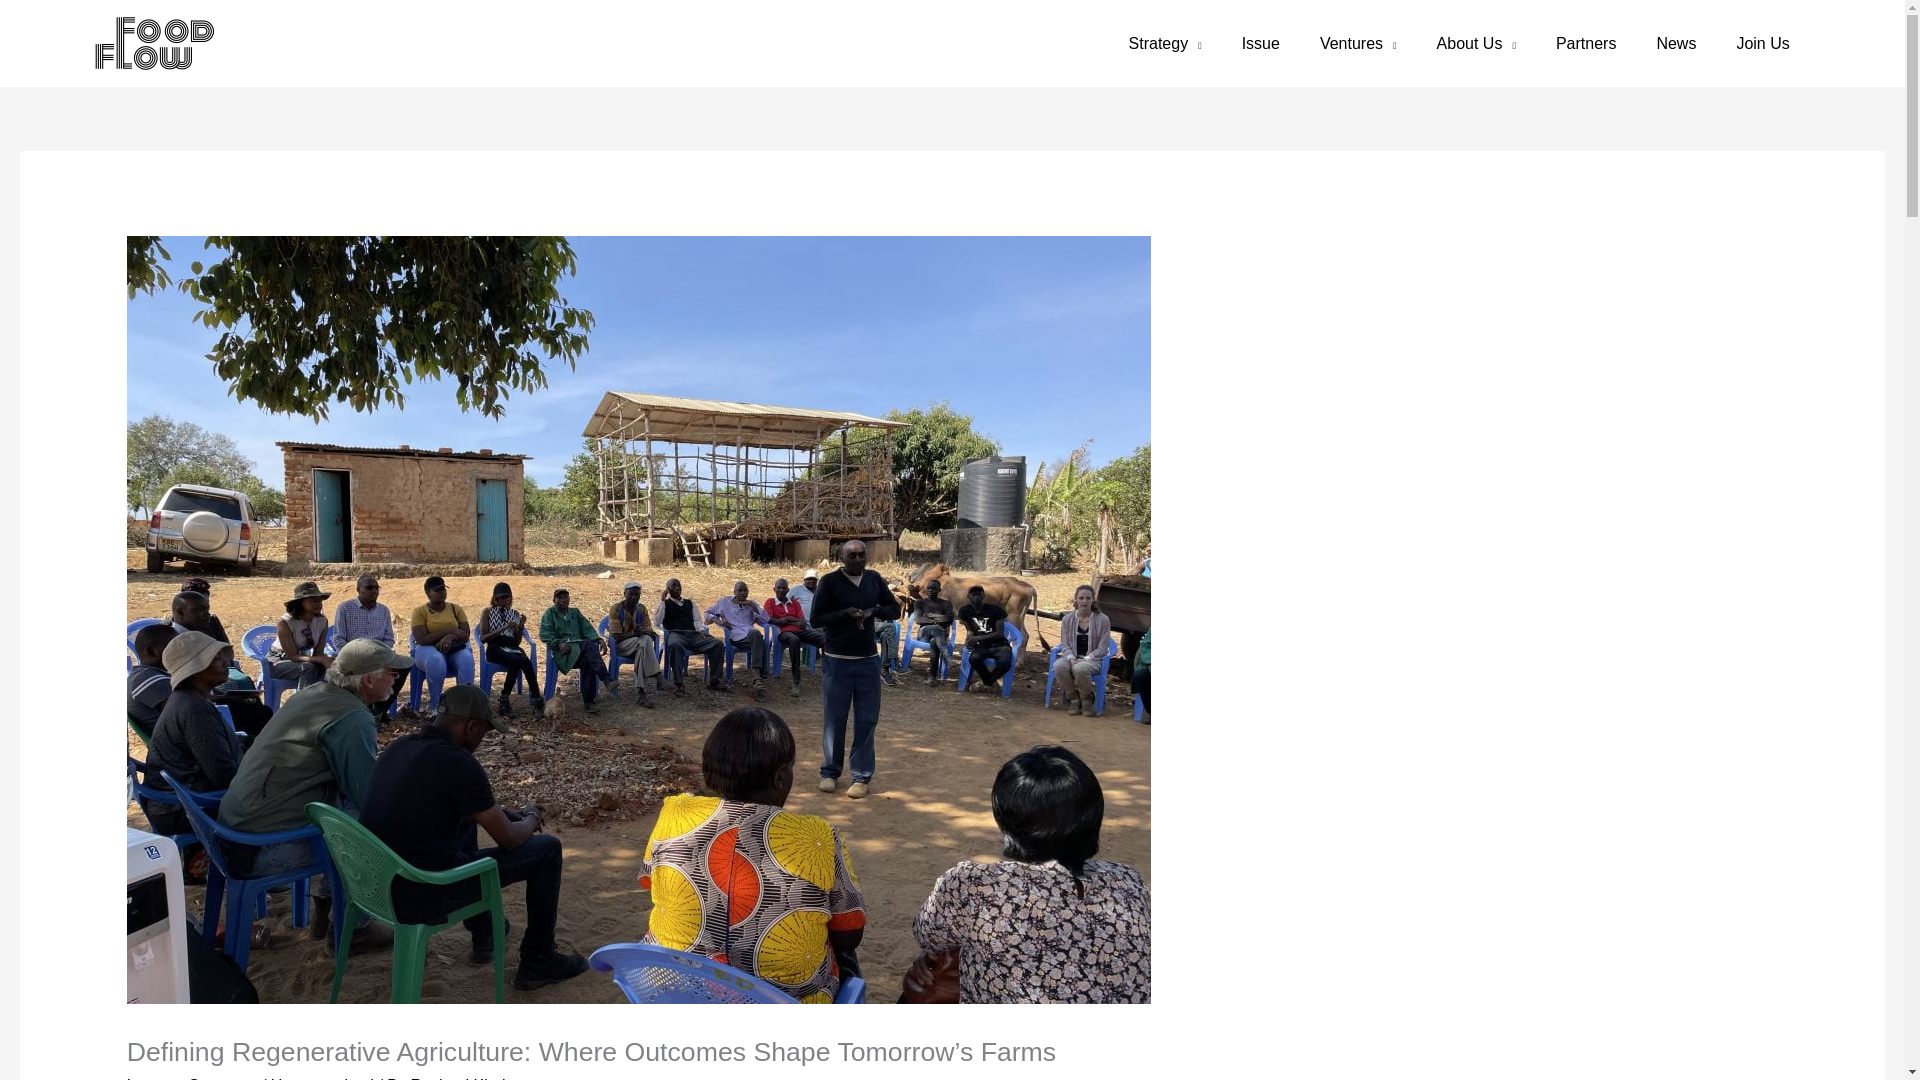  What do you see at coordinates (457, 1078) in the screenshot?
I see `View all posts by Rachael Kirui` at bounding box center [457, 1078].